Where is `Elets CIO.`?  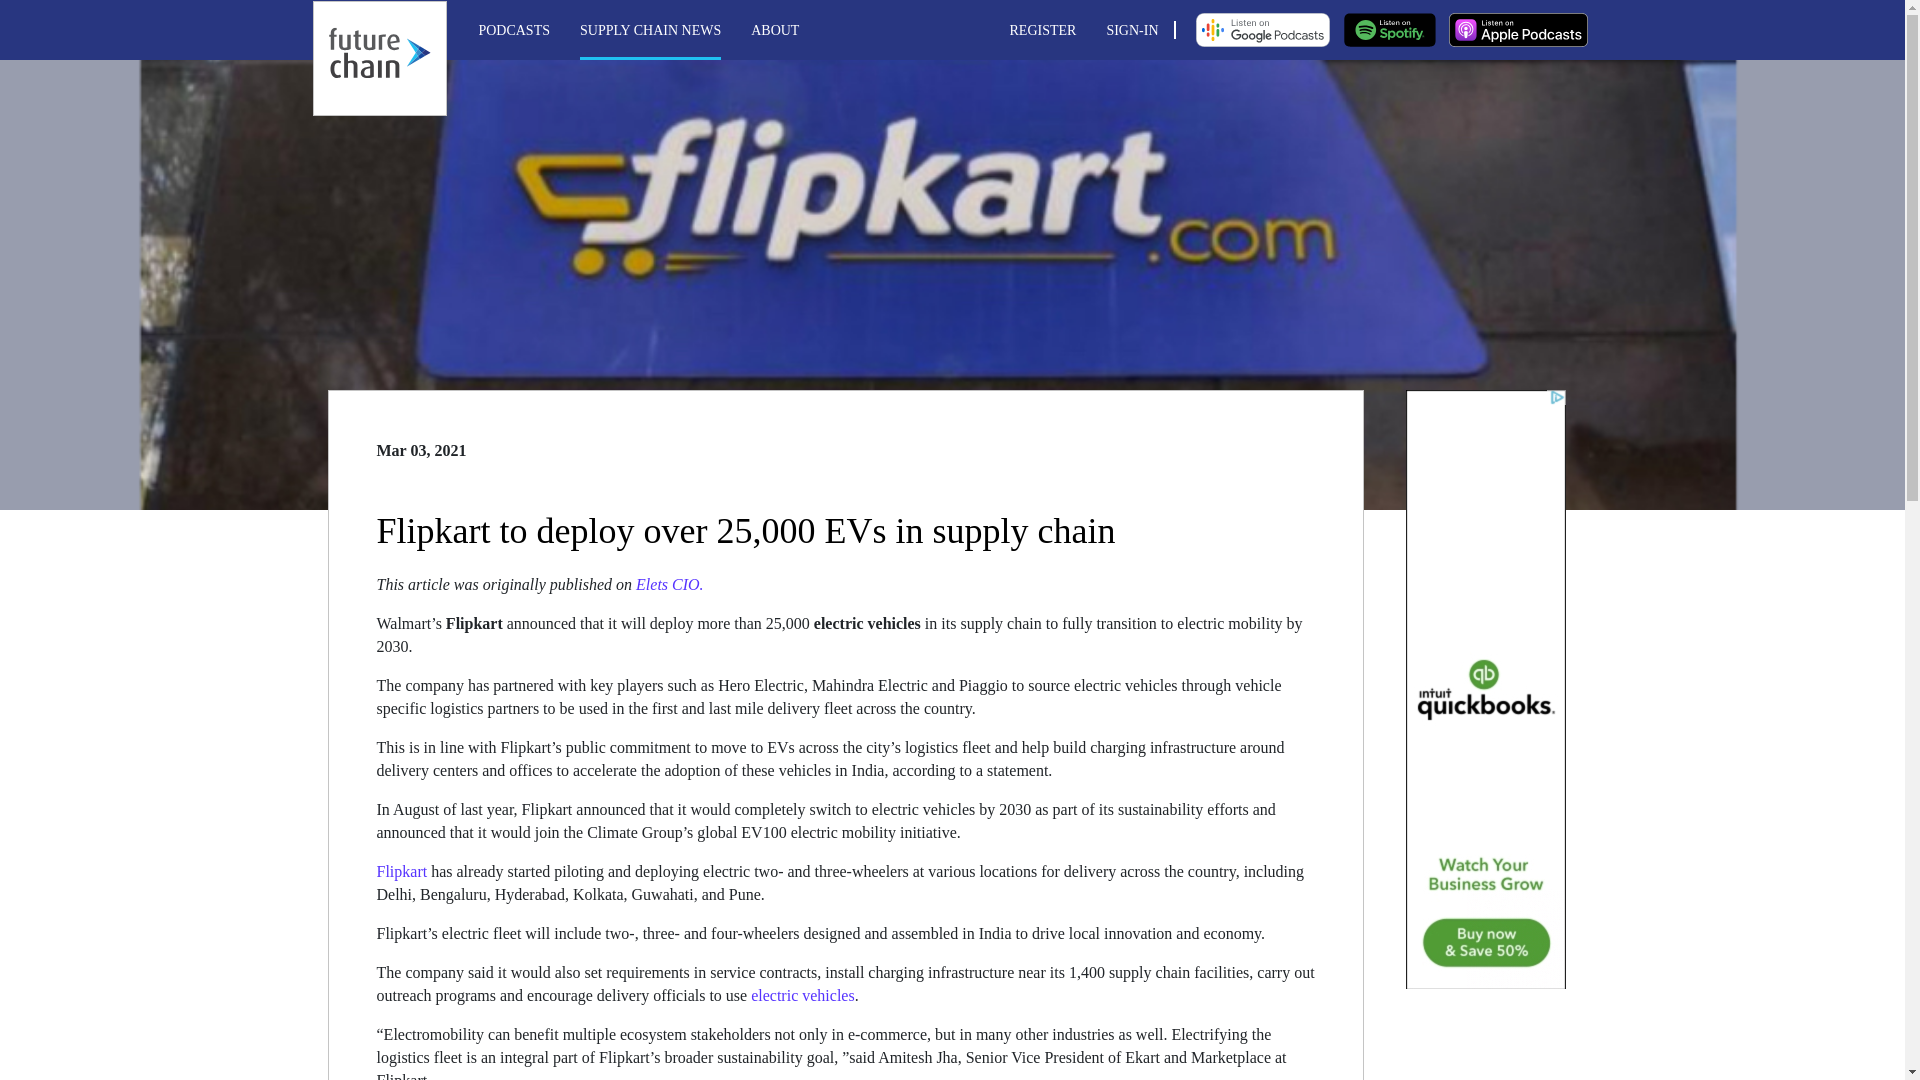 Elets CIO. is located at coordinates (670, 584).